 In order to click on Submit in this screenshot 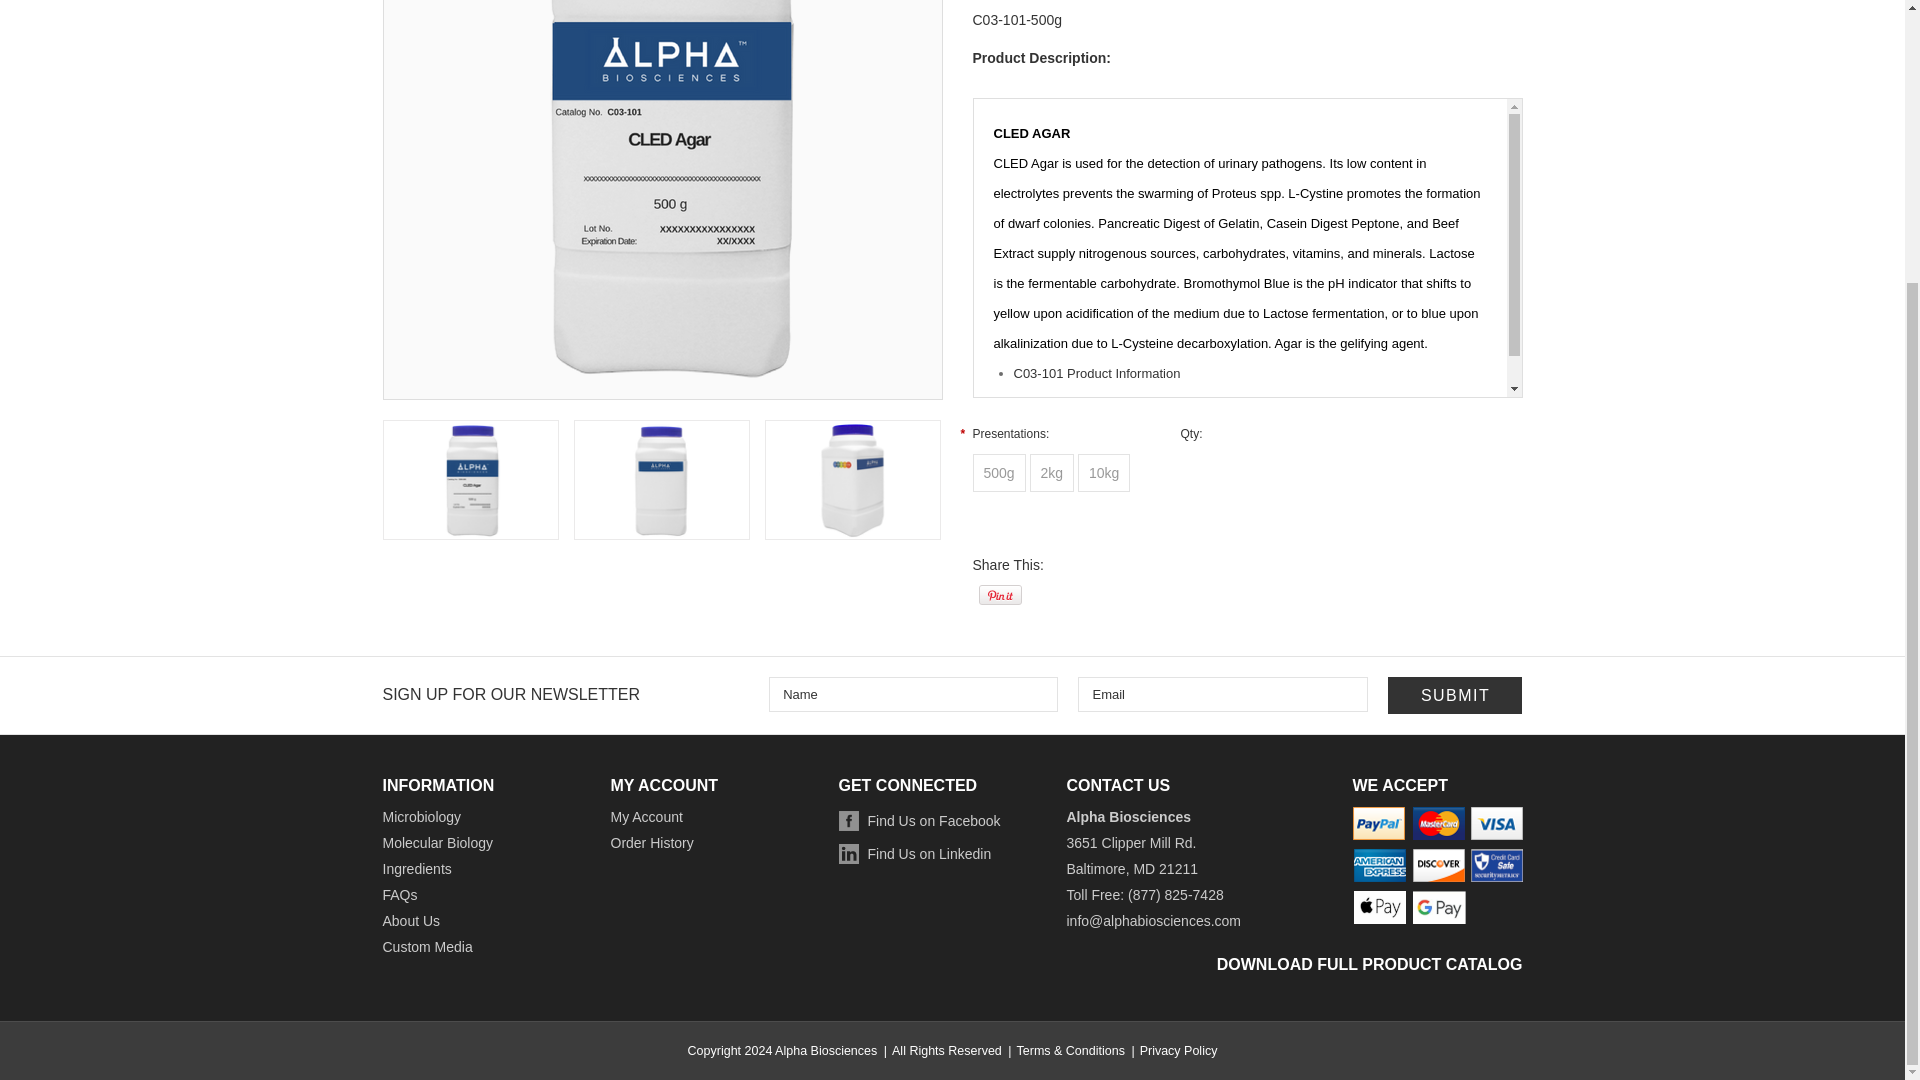, I will do `click(1455, 695)`.